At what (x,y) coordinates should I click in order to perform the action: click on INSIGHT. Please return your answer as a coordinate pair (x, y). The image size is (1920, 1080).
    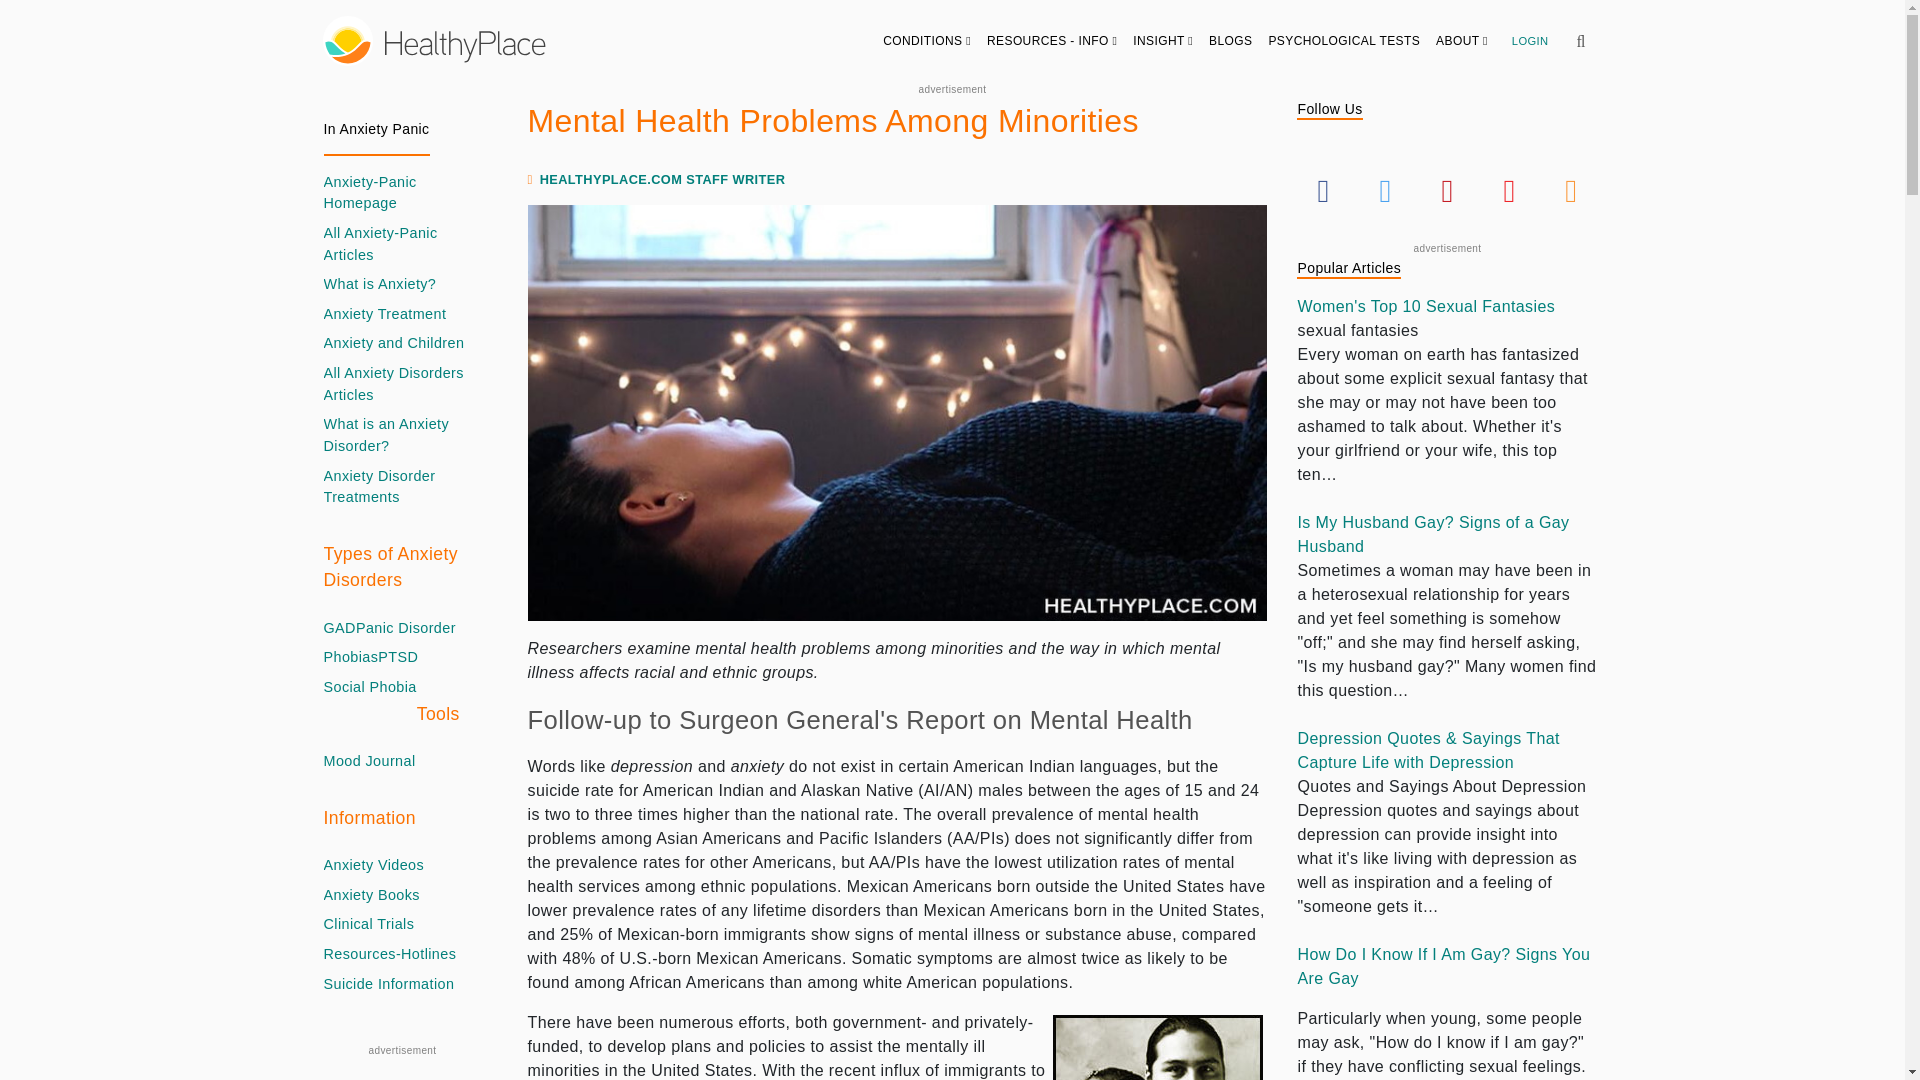
    Looking at the image, I should click on (1163, 40).